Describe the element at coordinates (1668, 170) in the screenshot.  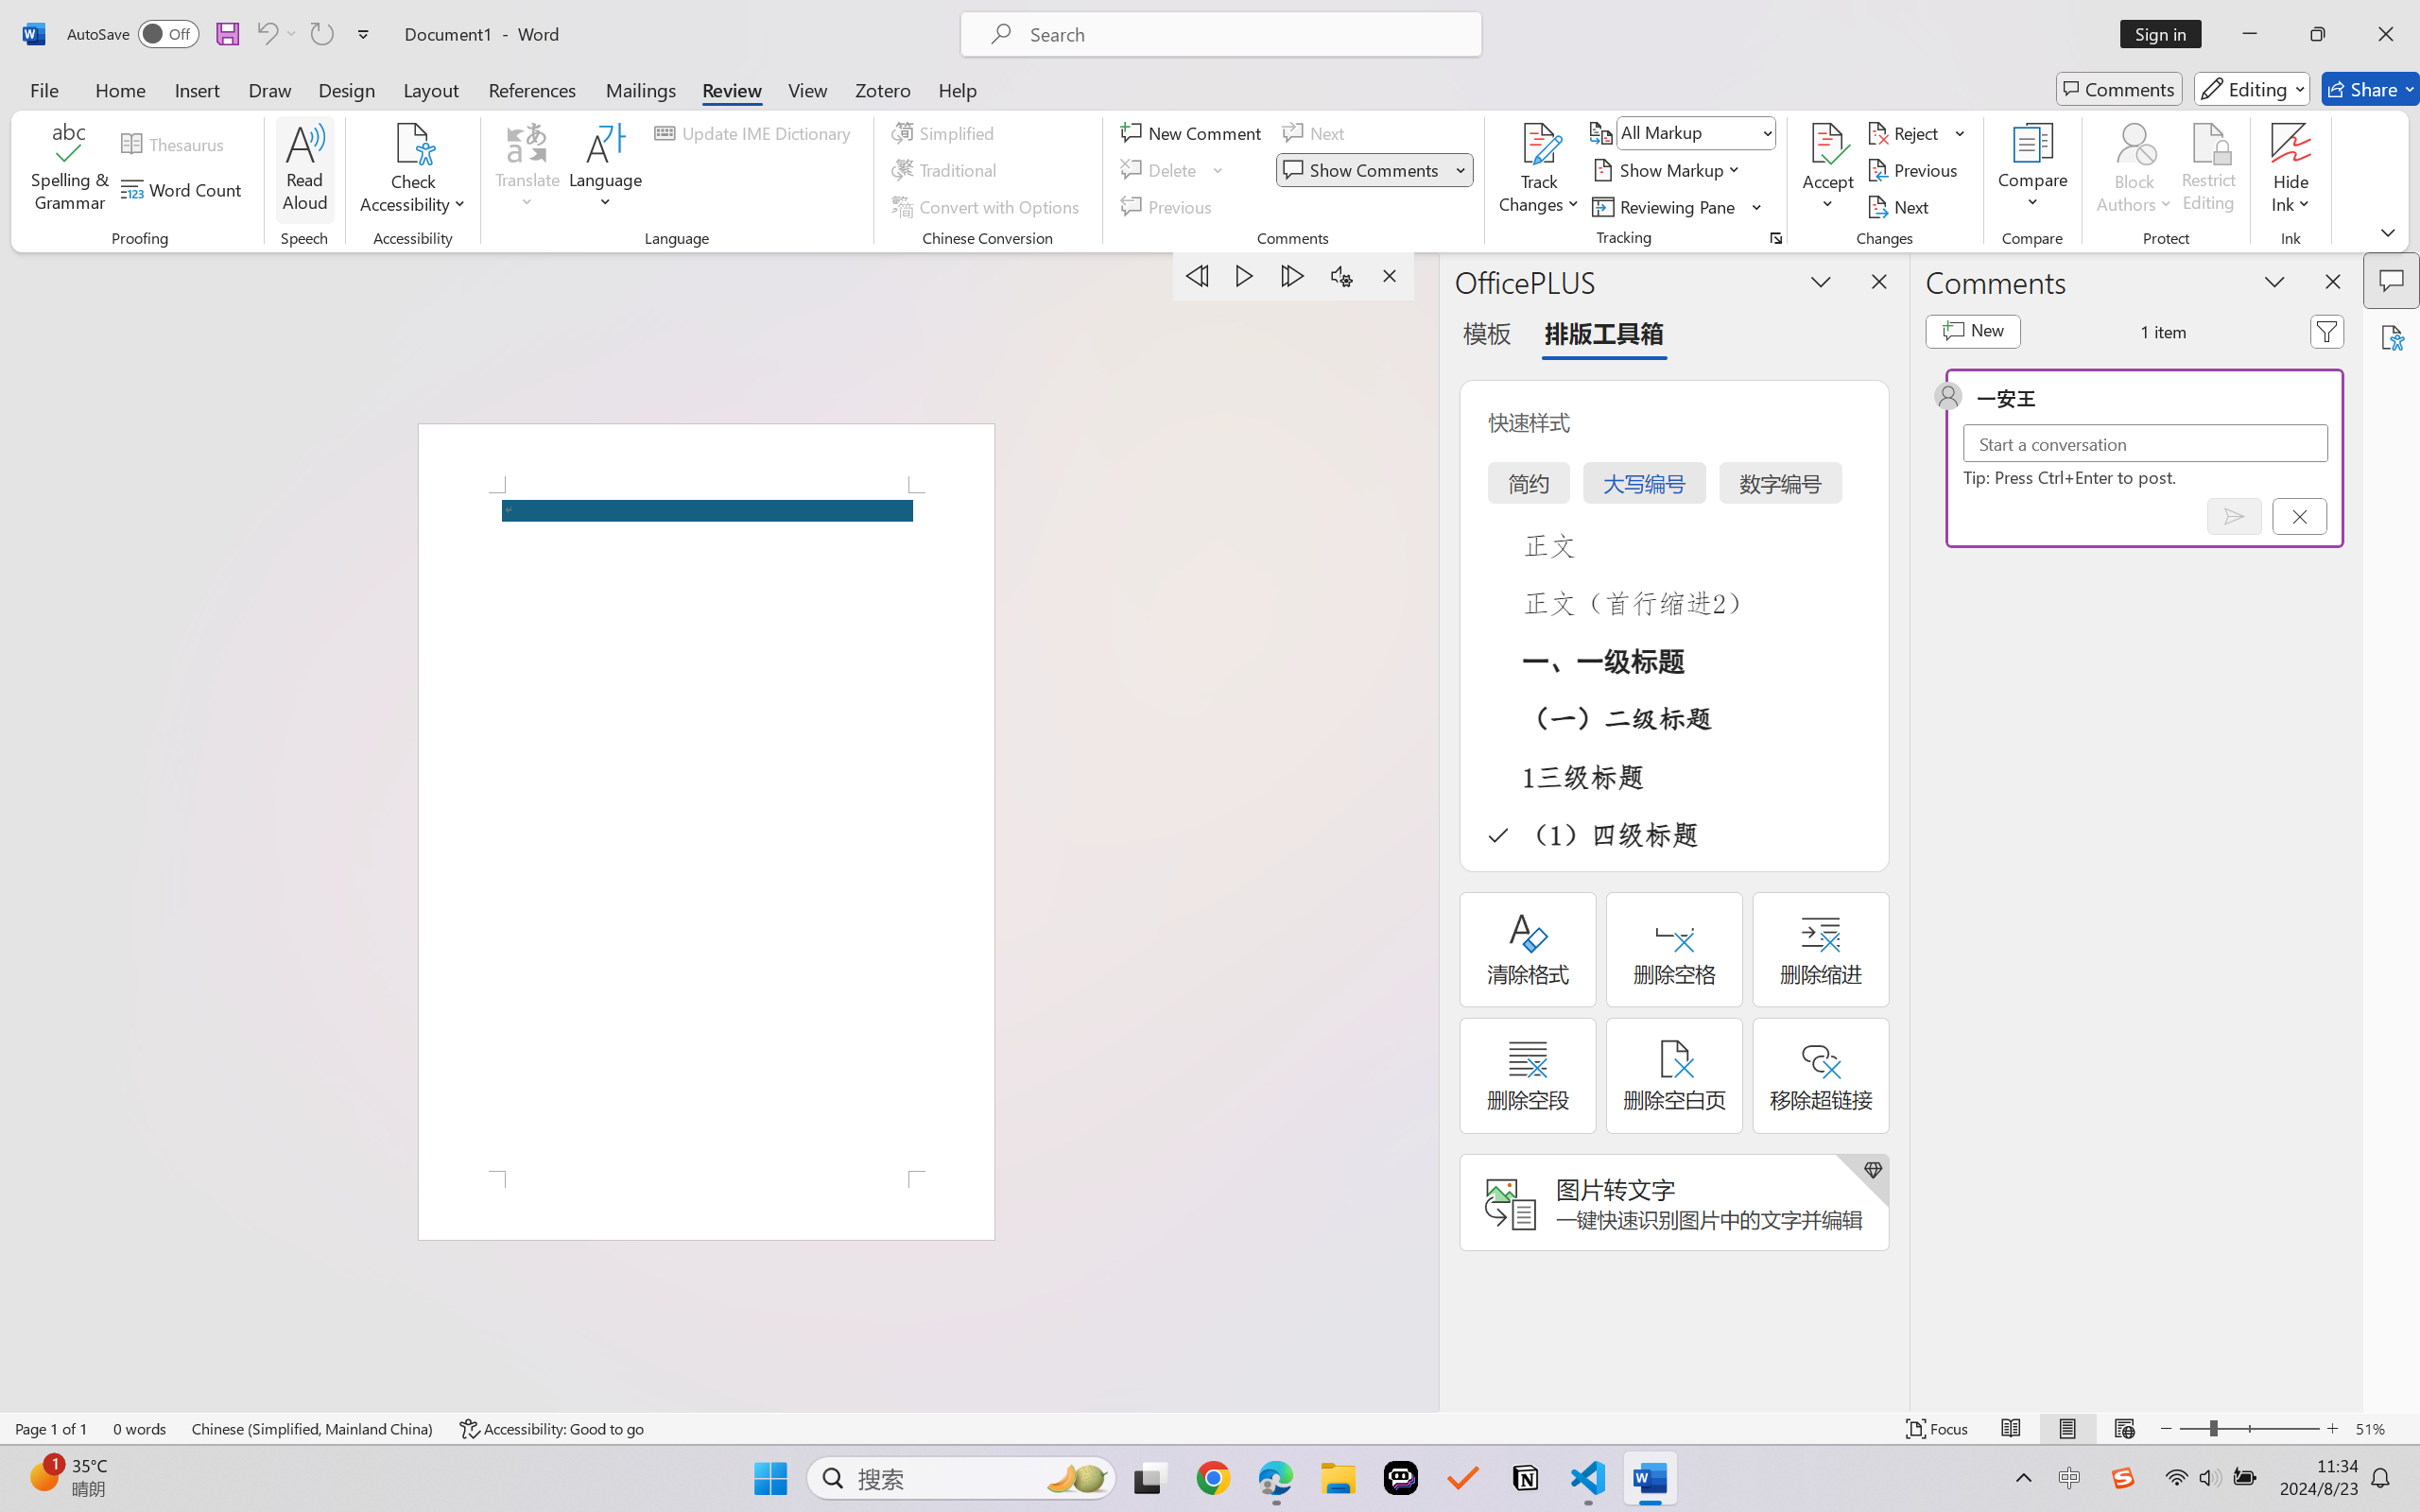
I see `Show Markup` at that location.